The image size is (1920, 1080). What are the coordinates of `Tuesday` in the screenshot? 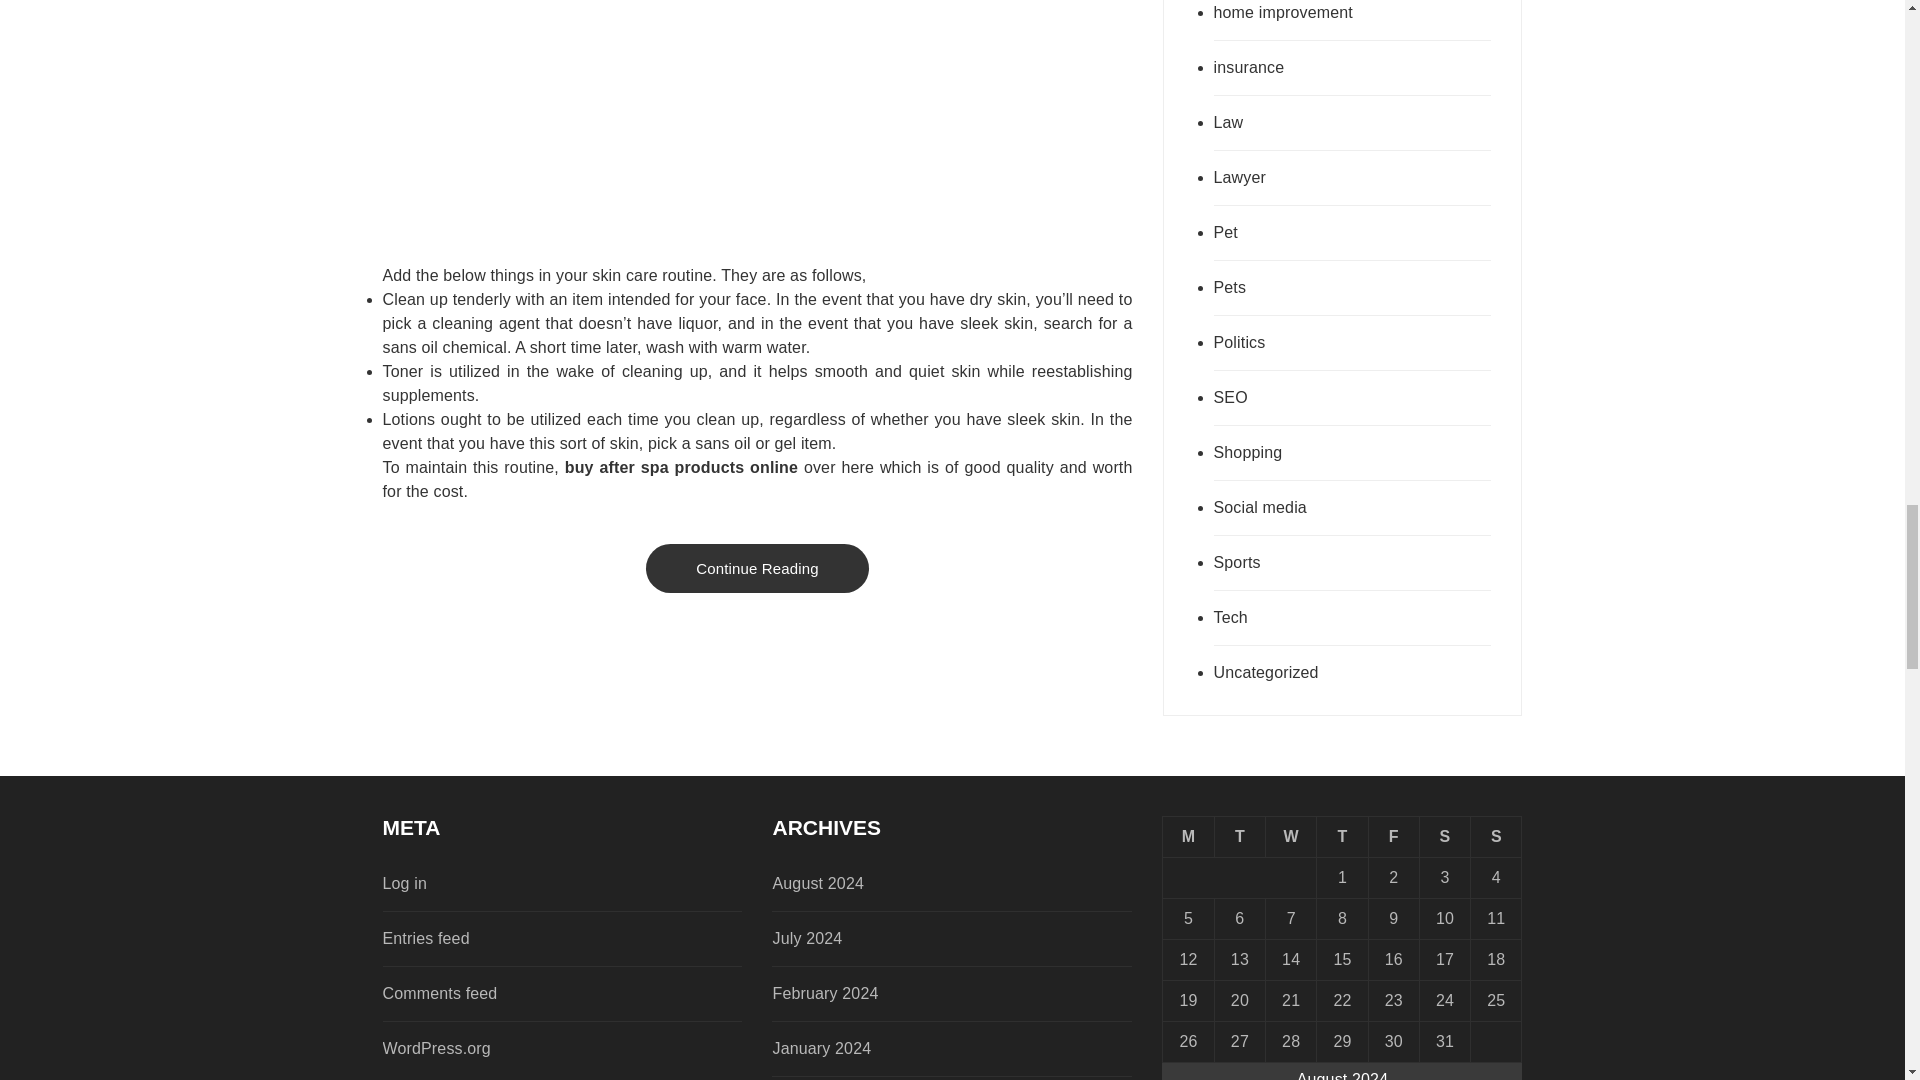 It's located at (1239, 836).